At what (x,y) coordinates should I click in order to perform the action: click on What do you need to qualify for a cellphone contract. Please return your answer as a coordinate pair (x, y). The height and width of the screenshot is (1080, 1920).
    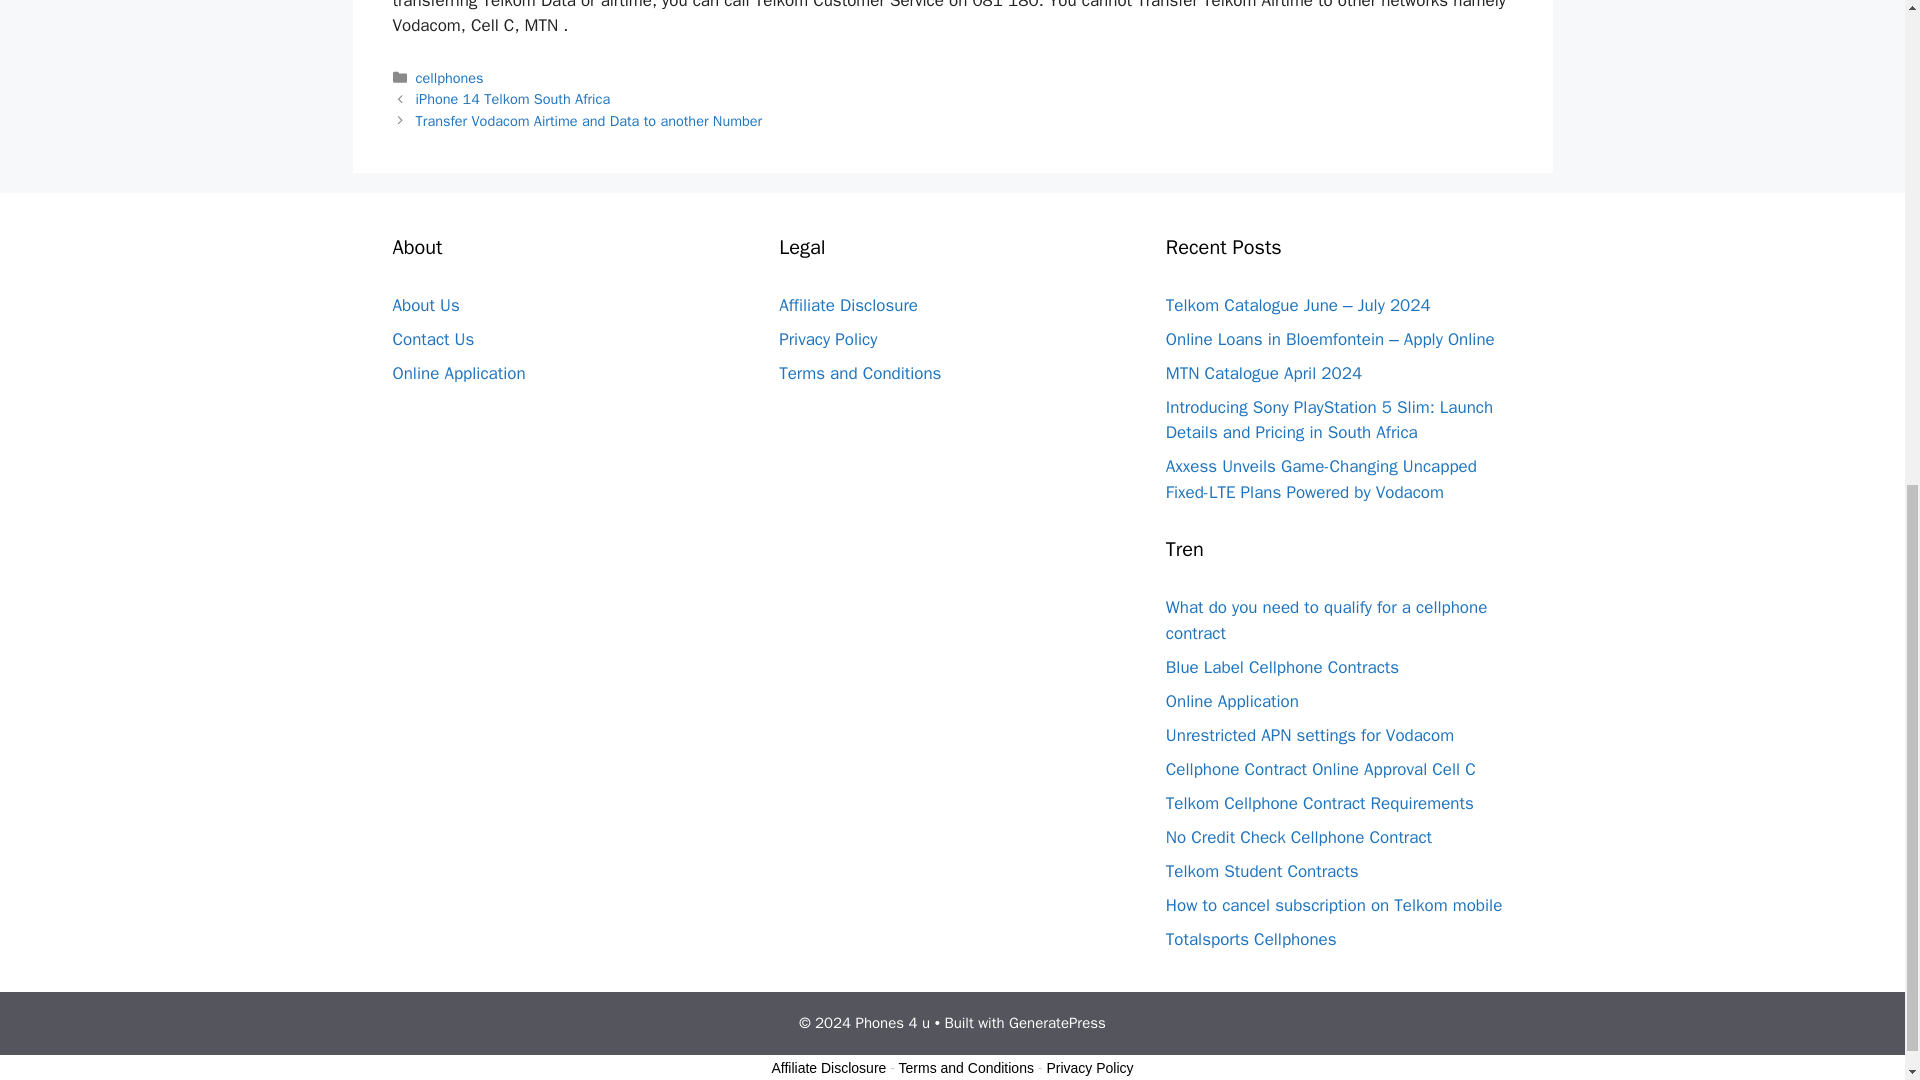
    Looking at the image, I should click on (1326, 620).